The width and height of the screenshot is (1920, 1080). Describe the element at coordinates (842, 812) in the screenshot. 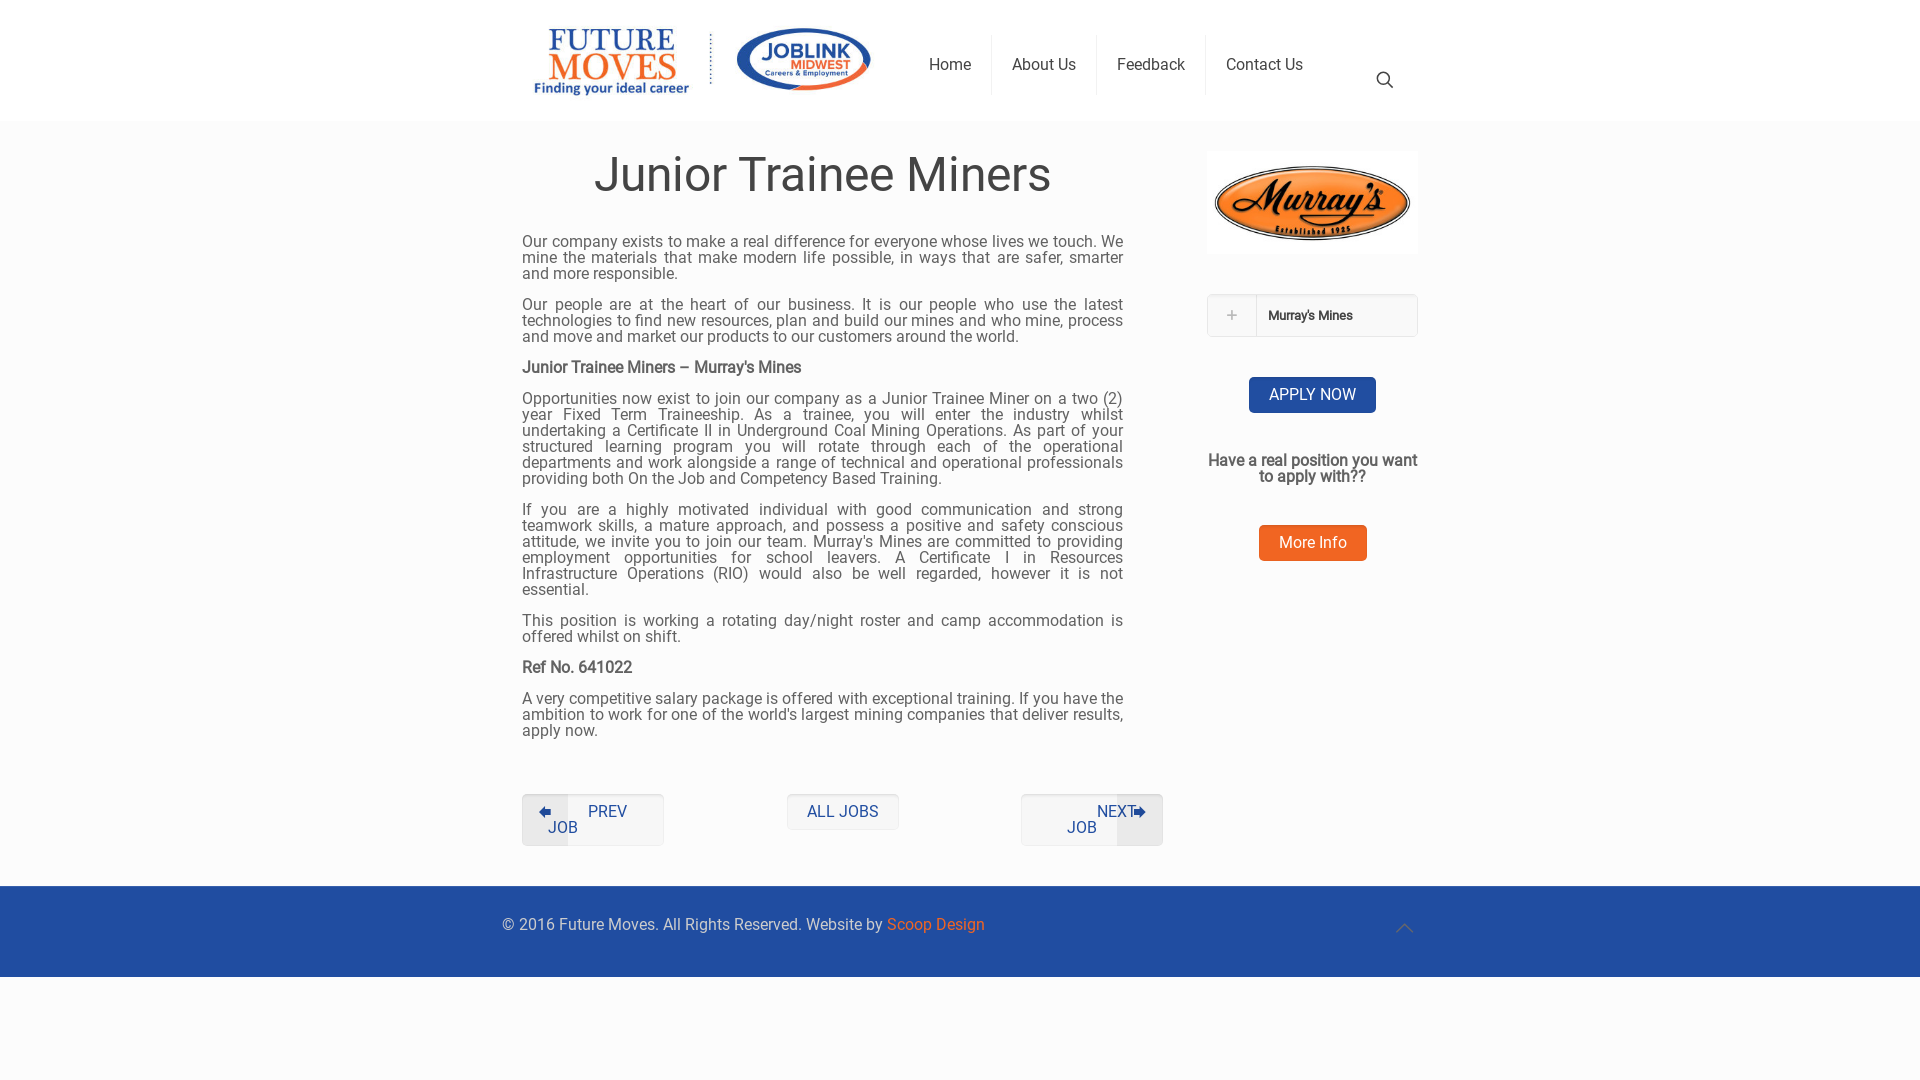

I see `ALL JOBS` at that location.